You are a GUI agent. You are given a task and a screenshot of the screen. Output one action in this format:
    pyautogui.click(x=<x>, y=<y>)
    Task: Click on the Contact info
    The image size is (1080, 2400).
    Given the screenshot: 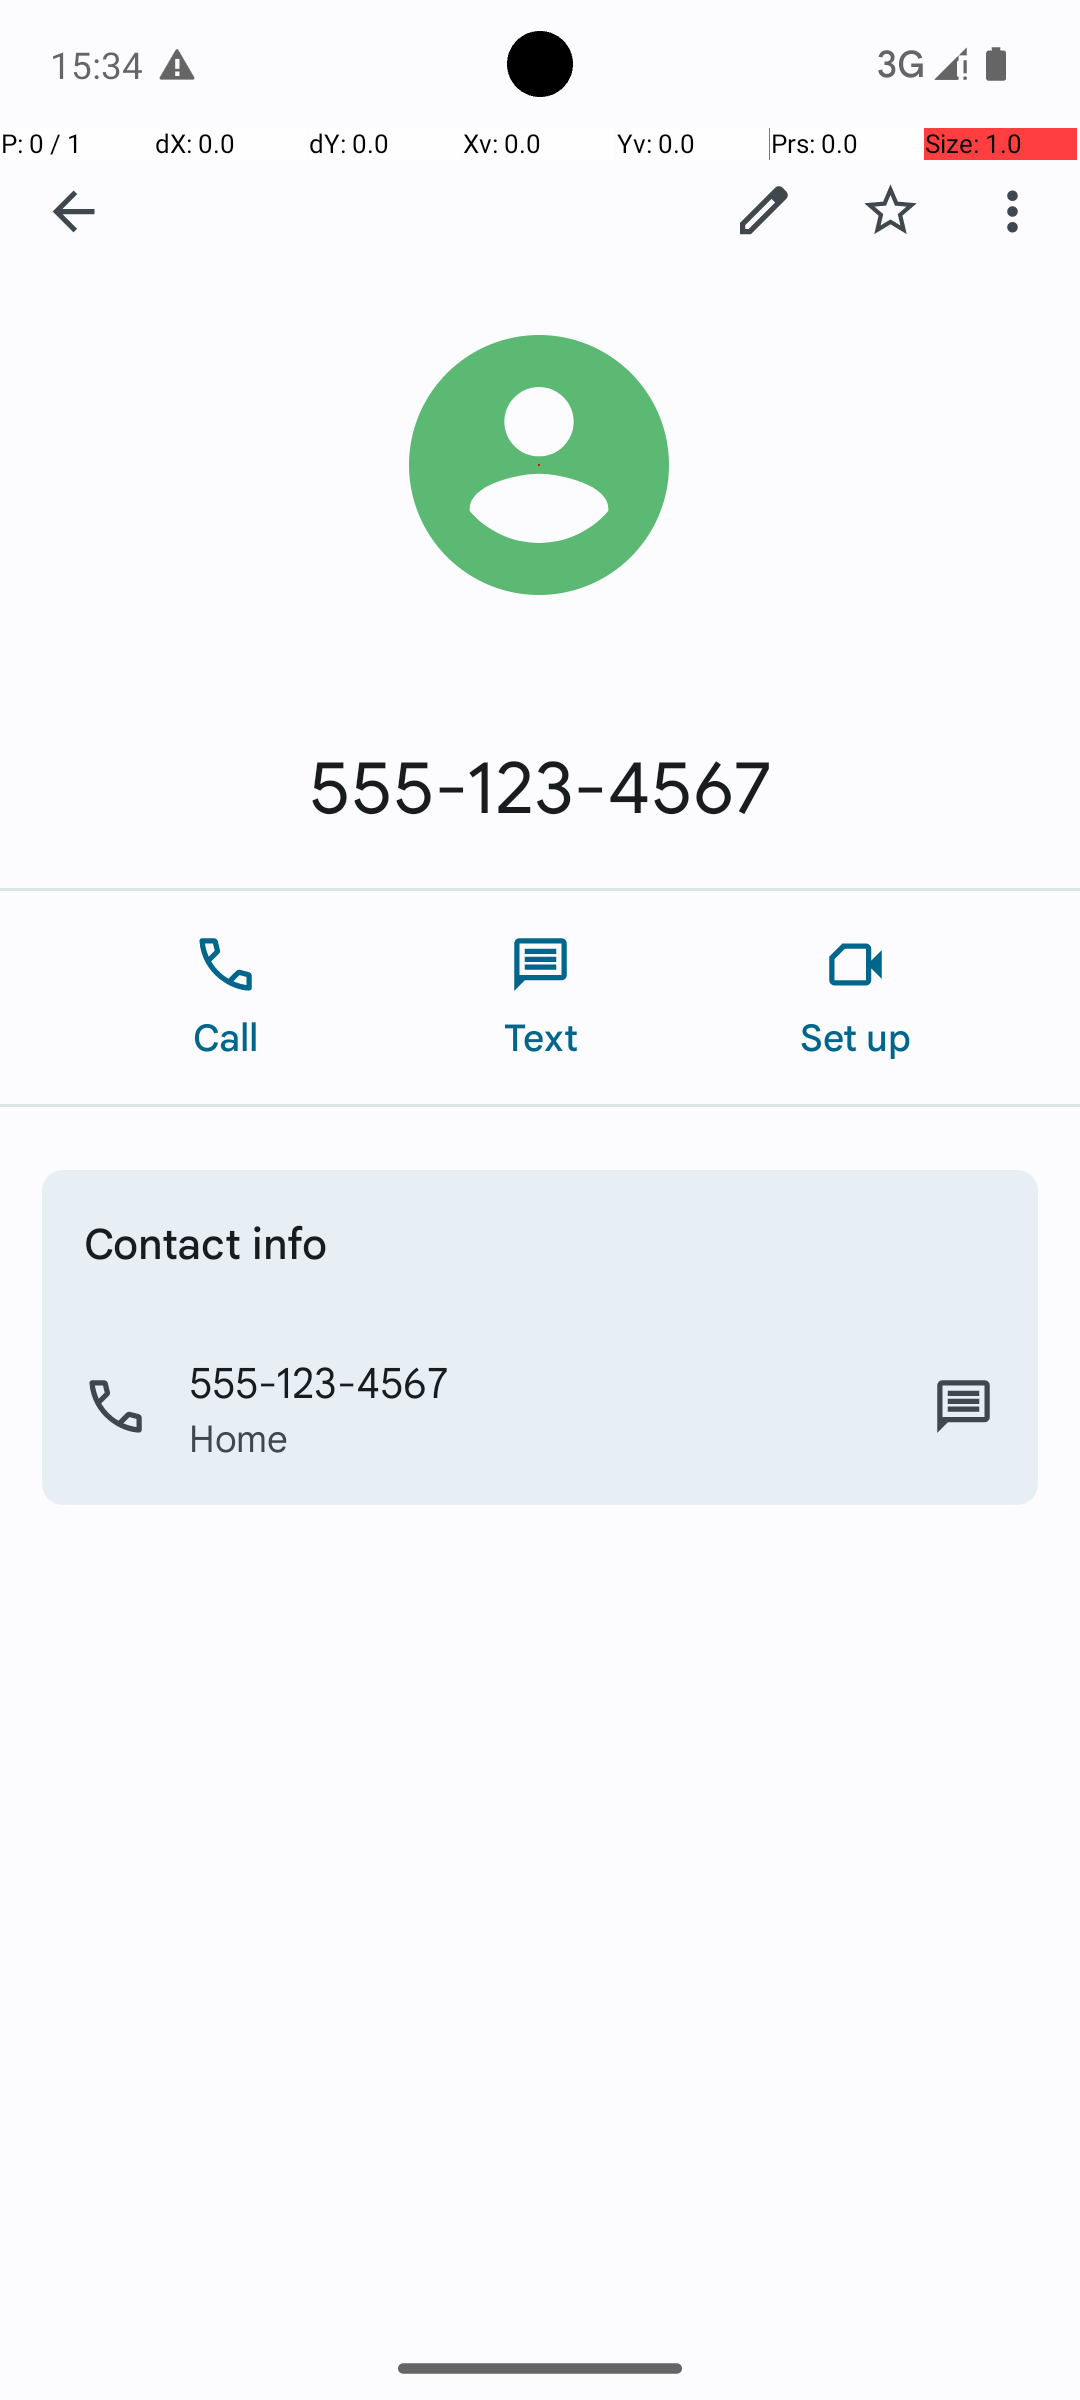 What is the action you would take?
    pyautogui.click(x=206, y=1242)
    